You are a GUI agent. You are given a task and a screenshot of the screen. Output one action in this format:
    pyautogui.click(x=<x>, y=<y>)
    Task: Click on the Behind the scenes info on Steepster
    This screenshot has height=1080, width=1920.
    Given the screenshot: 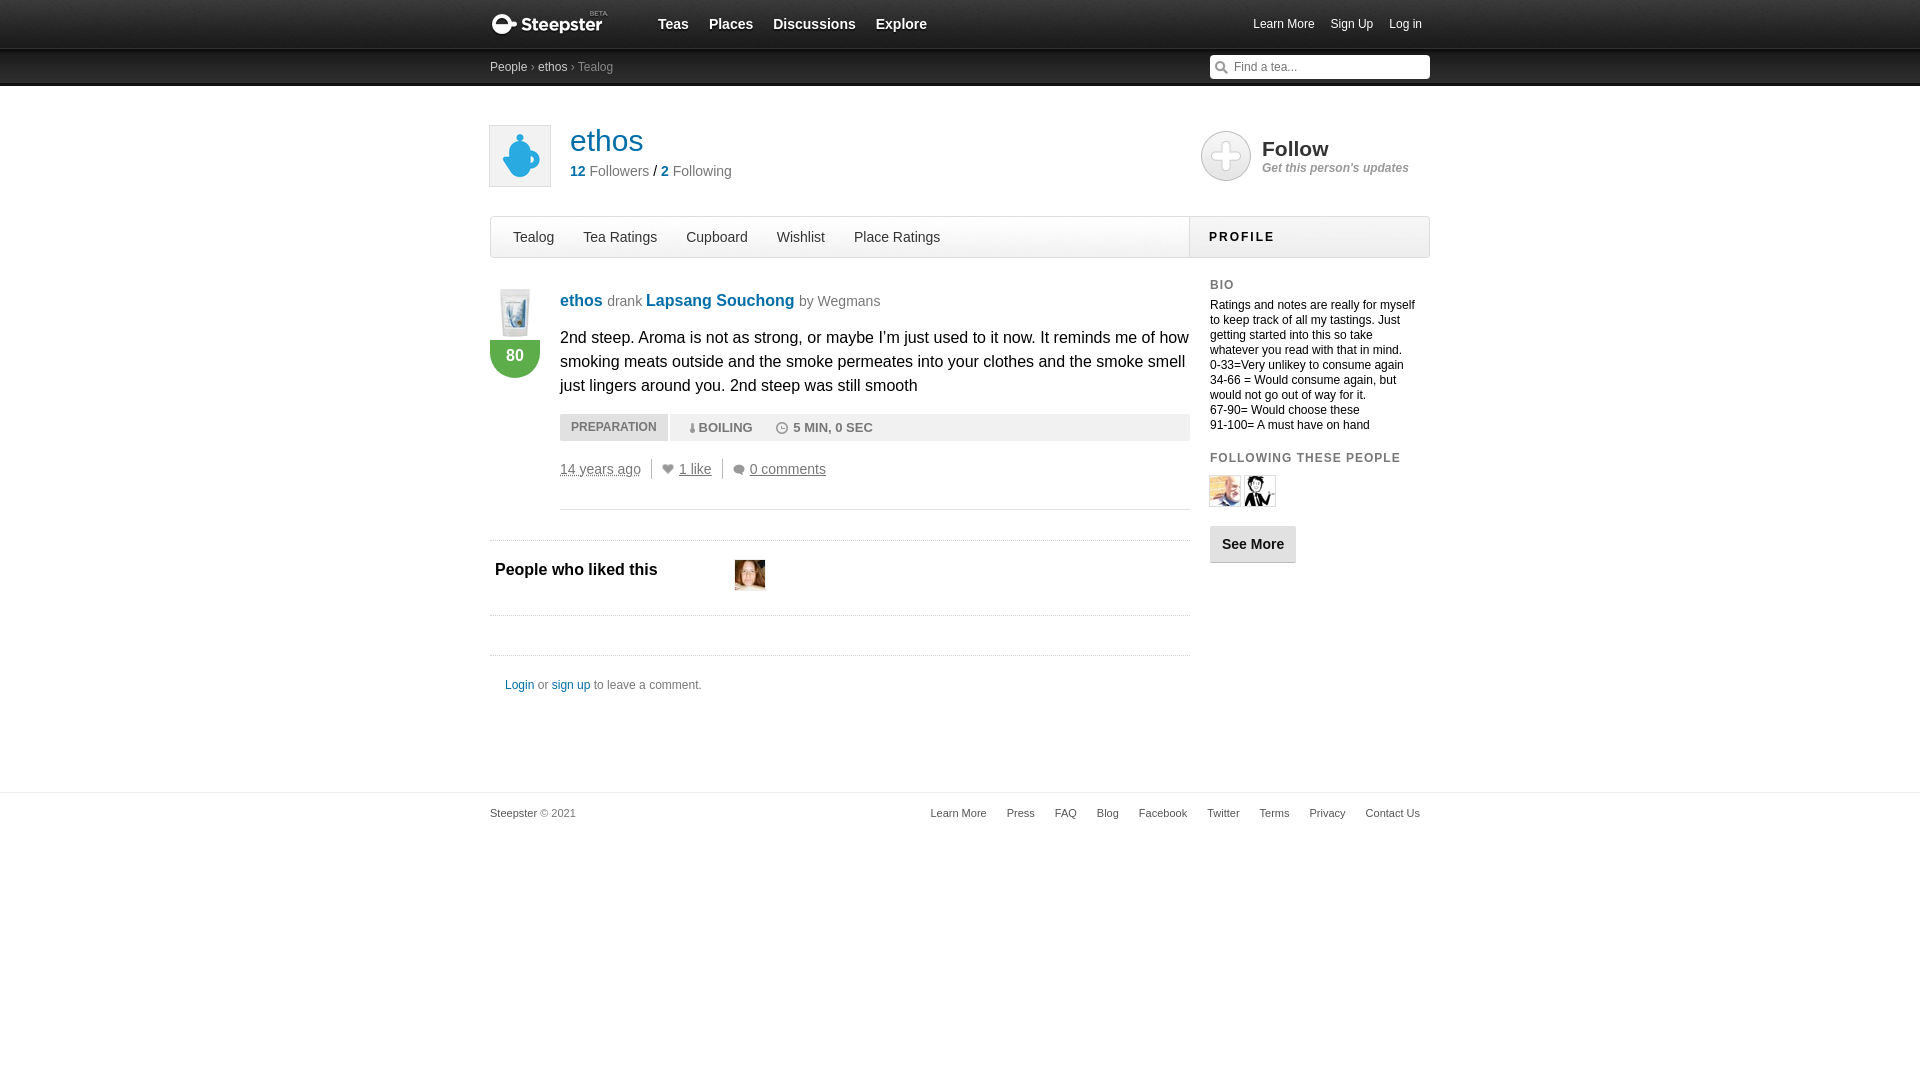 What is the action you would take?
    pyautogui.click(x=1020, y=812)
    